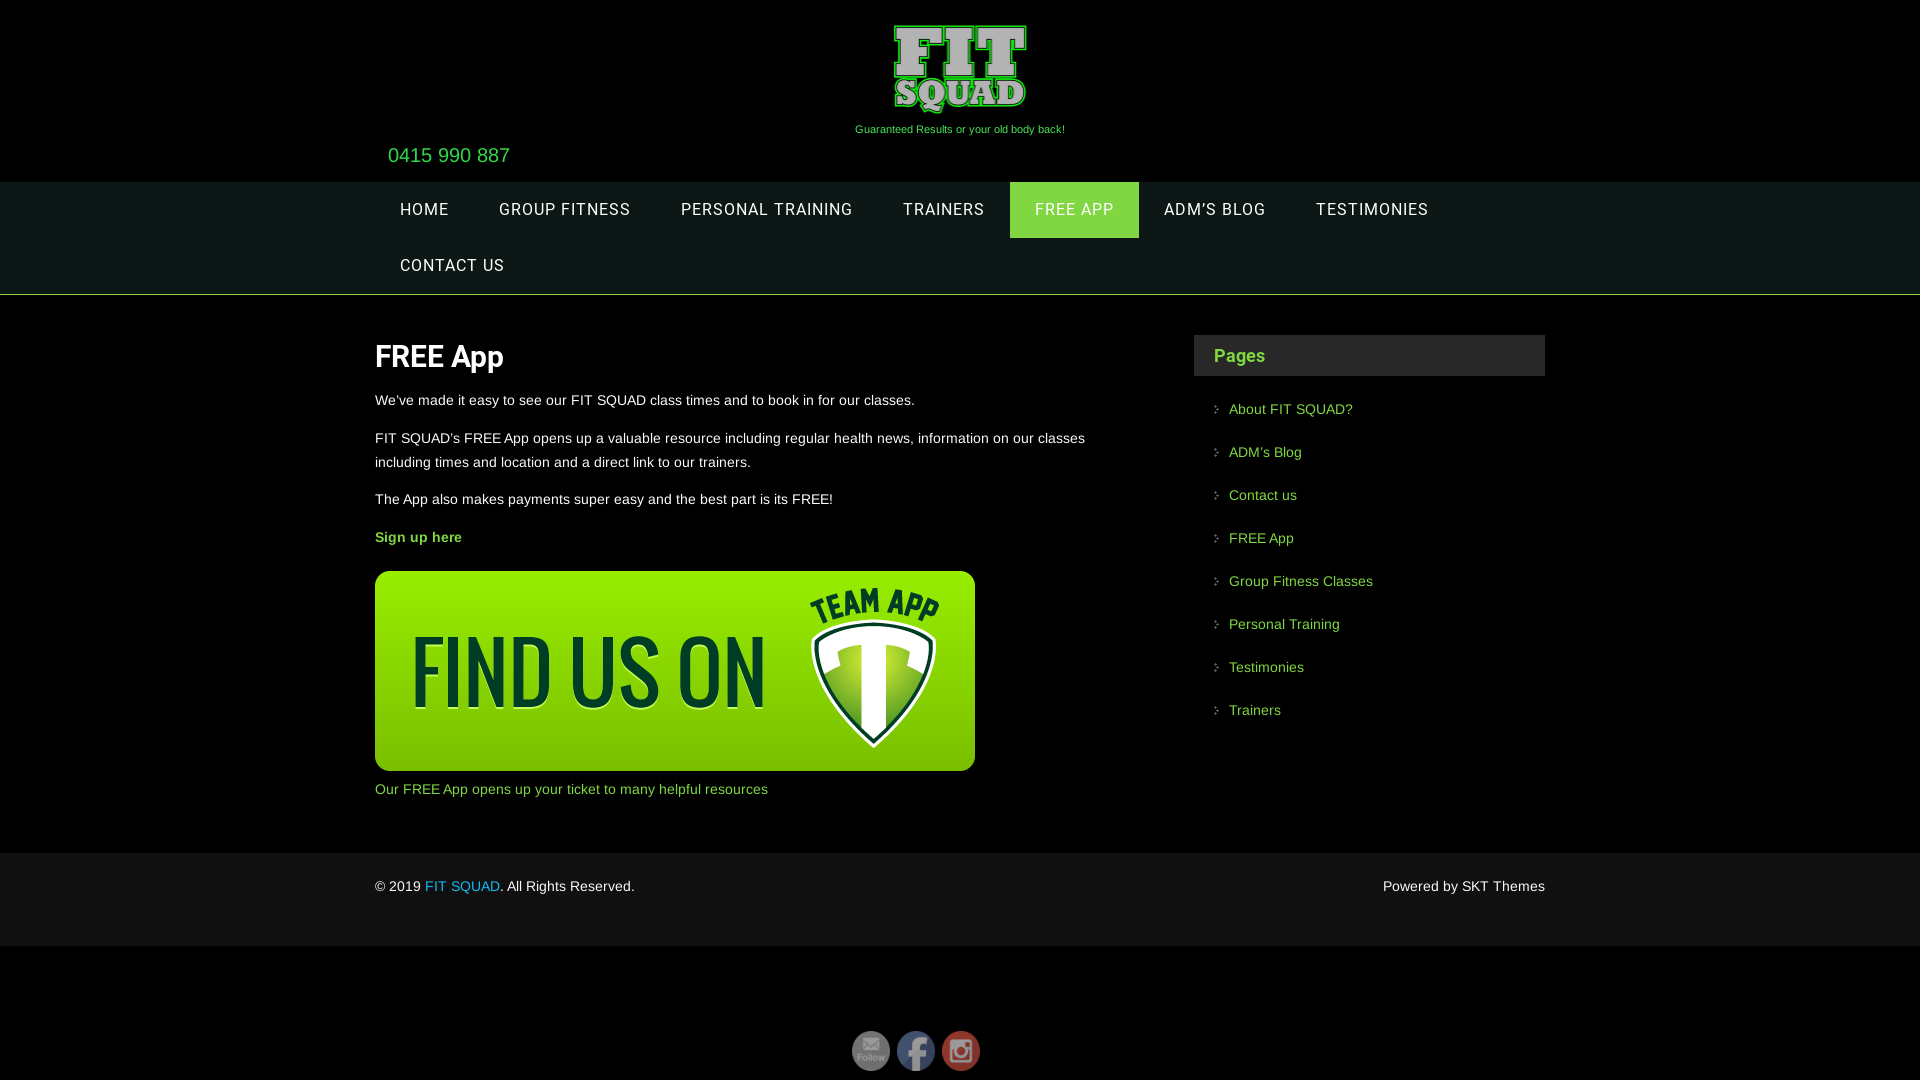  Describe the element at coordinates (915, 1051) in the screenshot. I see `Facebook` at that location.